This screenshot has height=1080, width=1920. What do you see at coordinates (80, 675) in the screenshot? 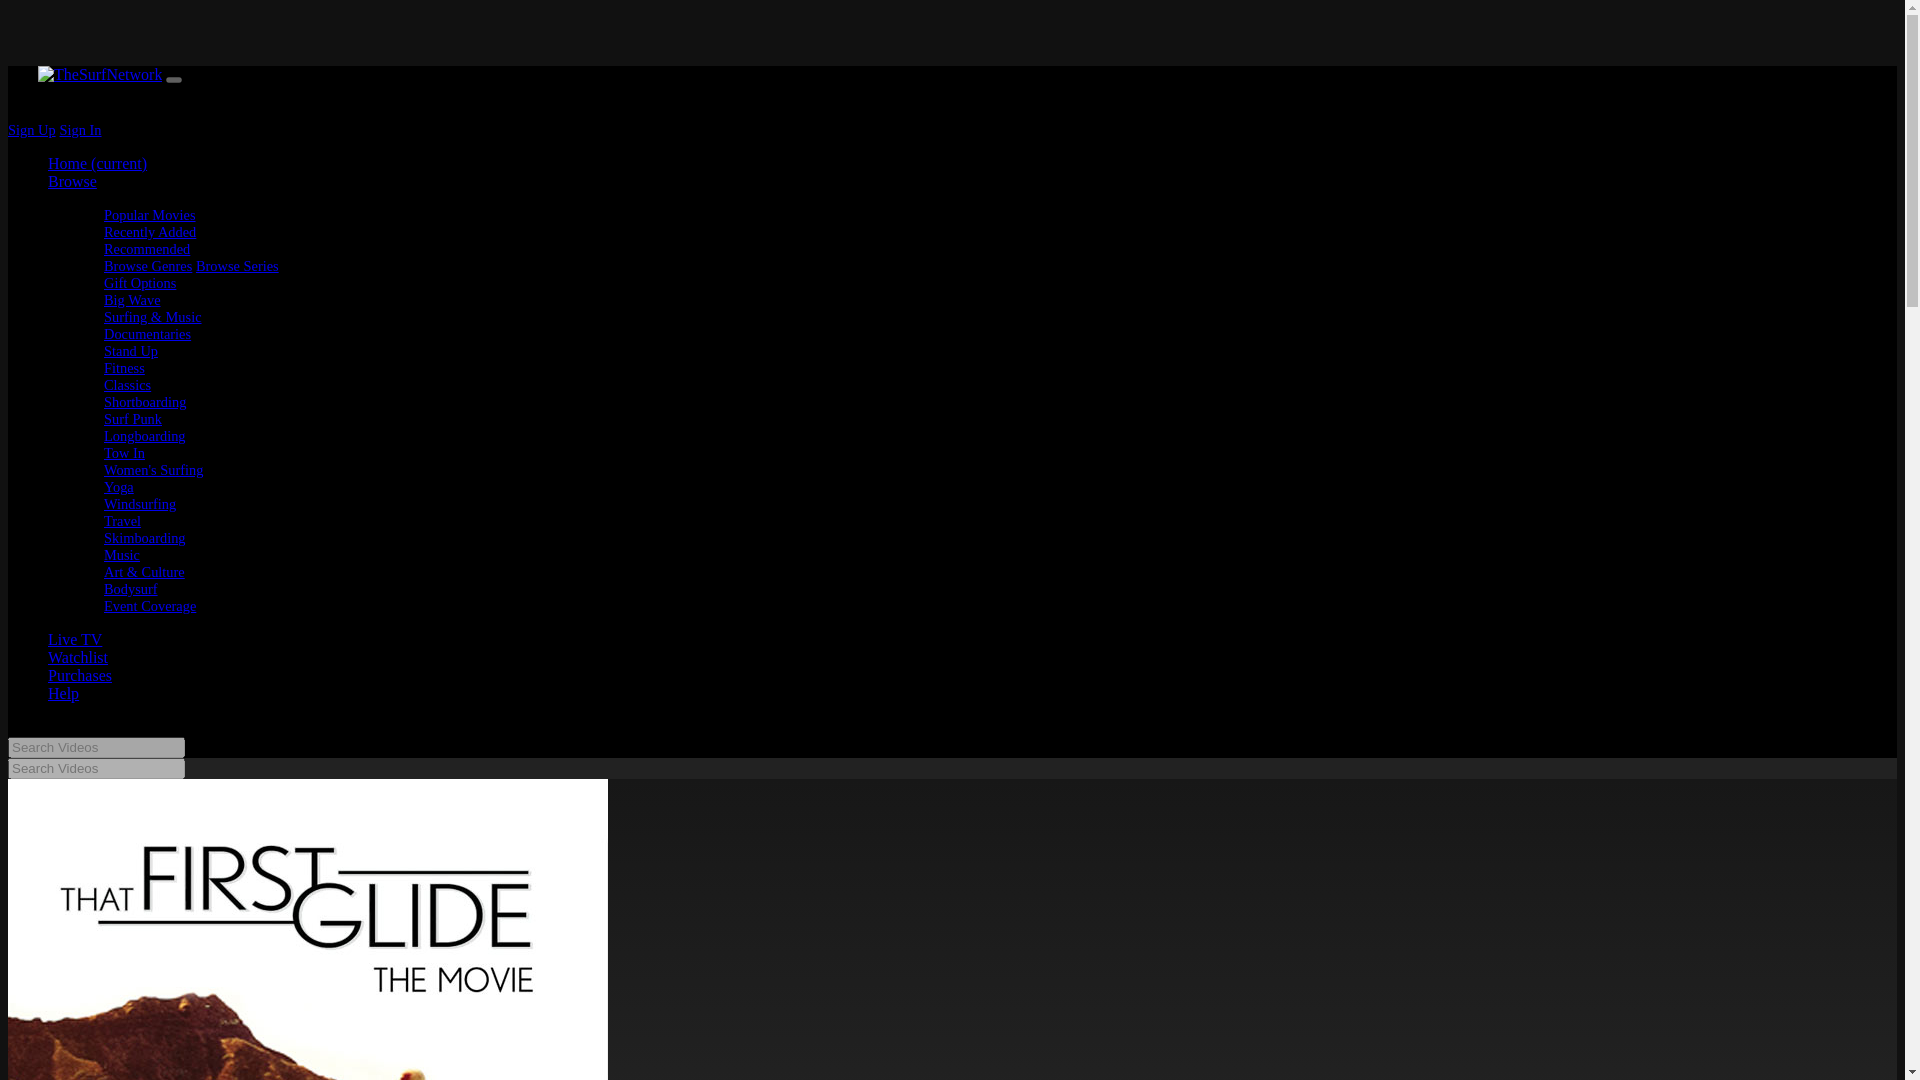
I see `Purchases` at bounding box center [80, 675].